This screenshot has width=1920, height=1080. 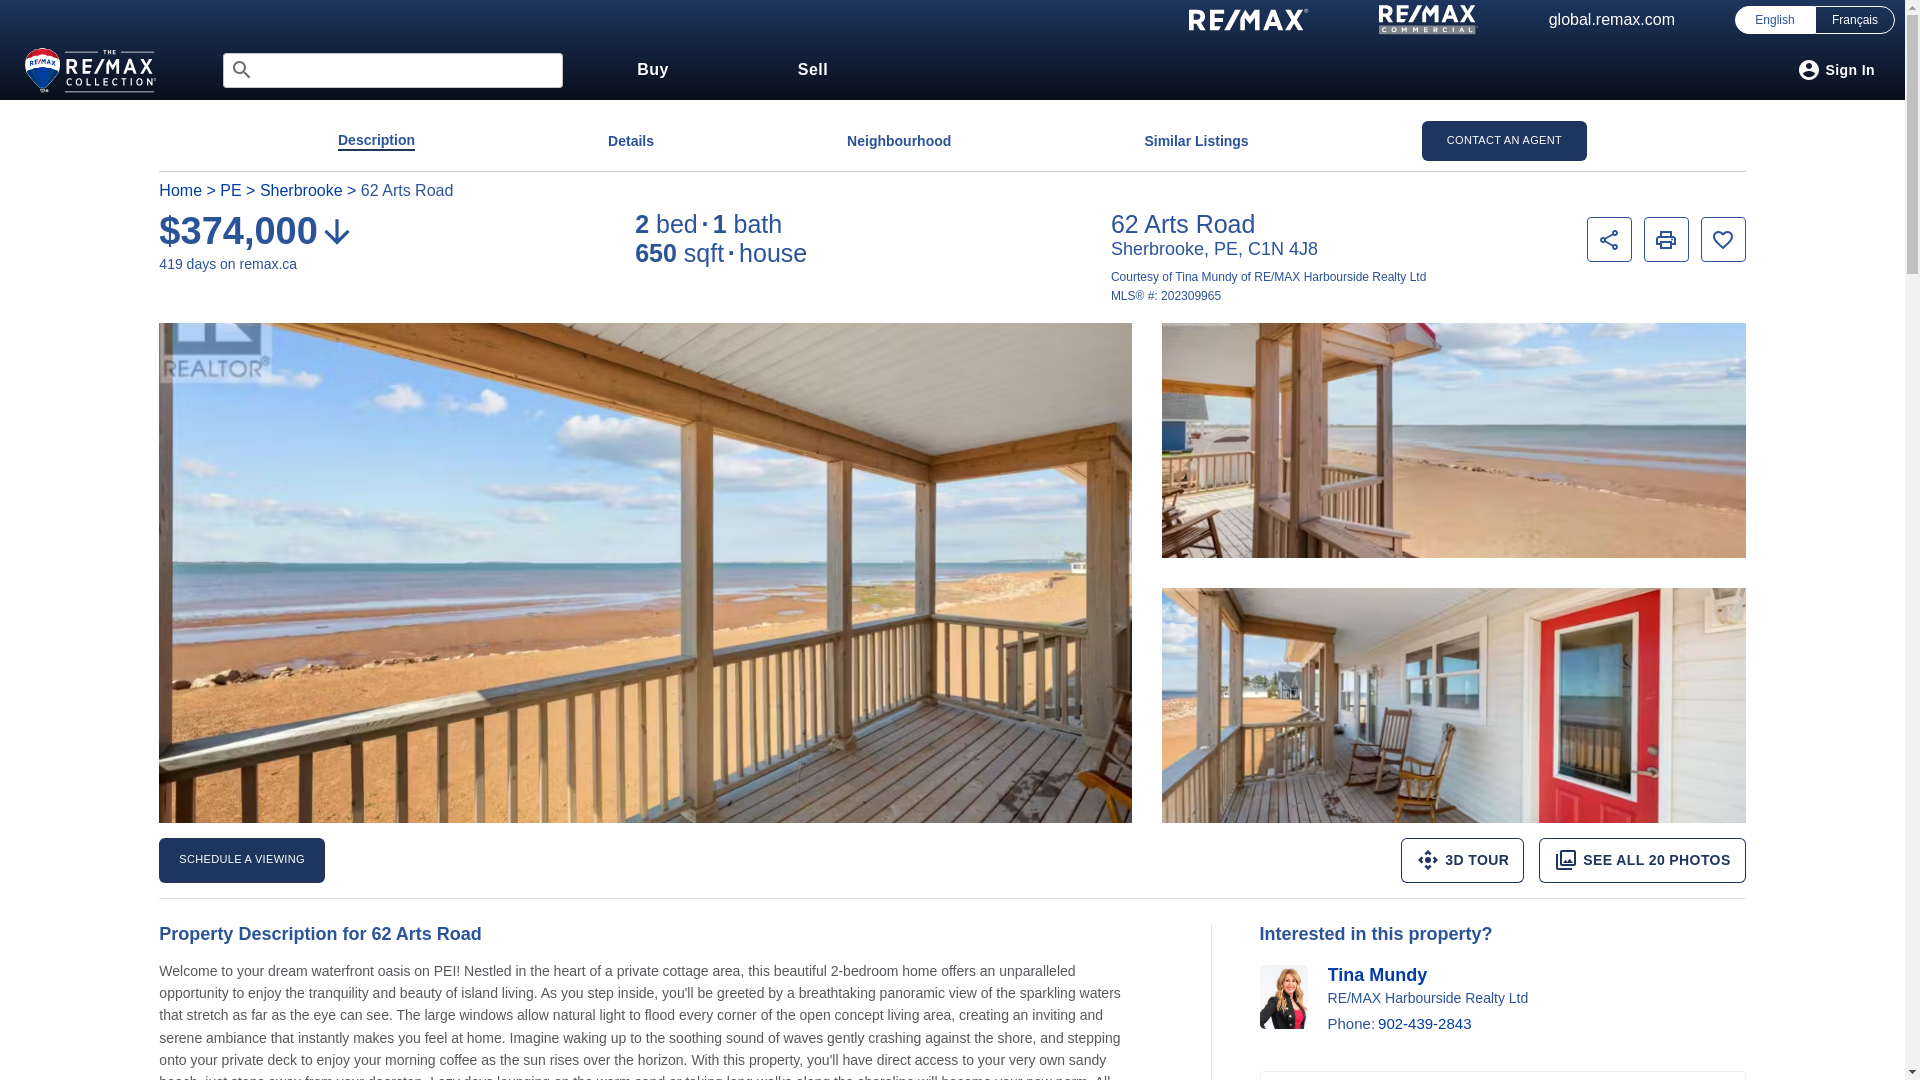 What do you see at coordinates (1196, 140) in the screenshot?
I see `Similar Listings` at bounding box center [1196, 140].